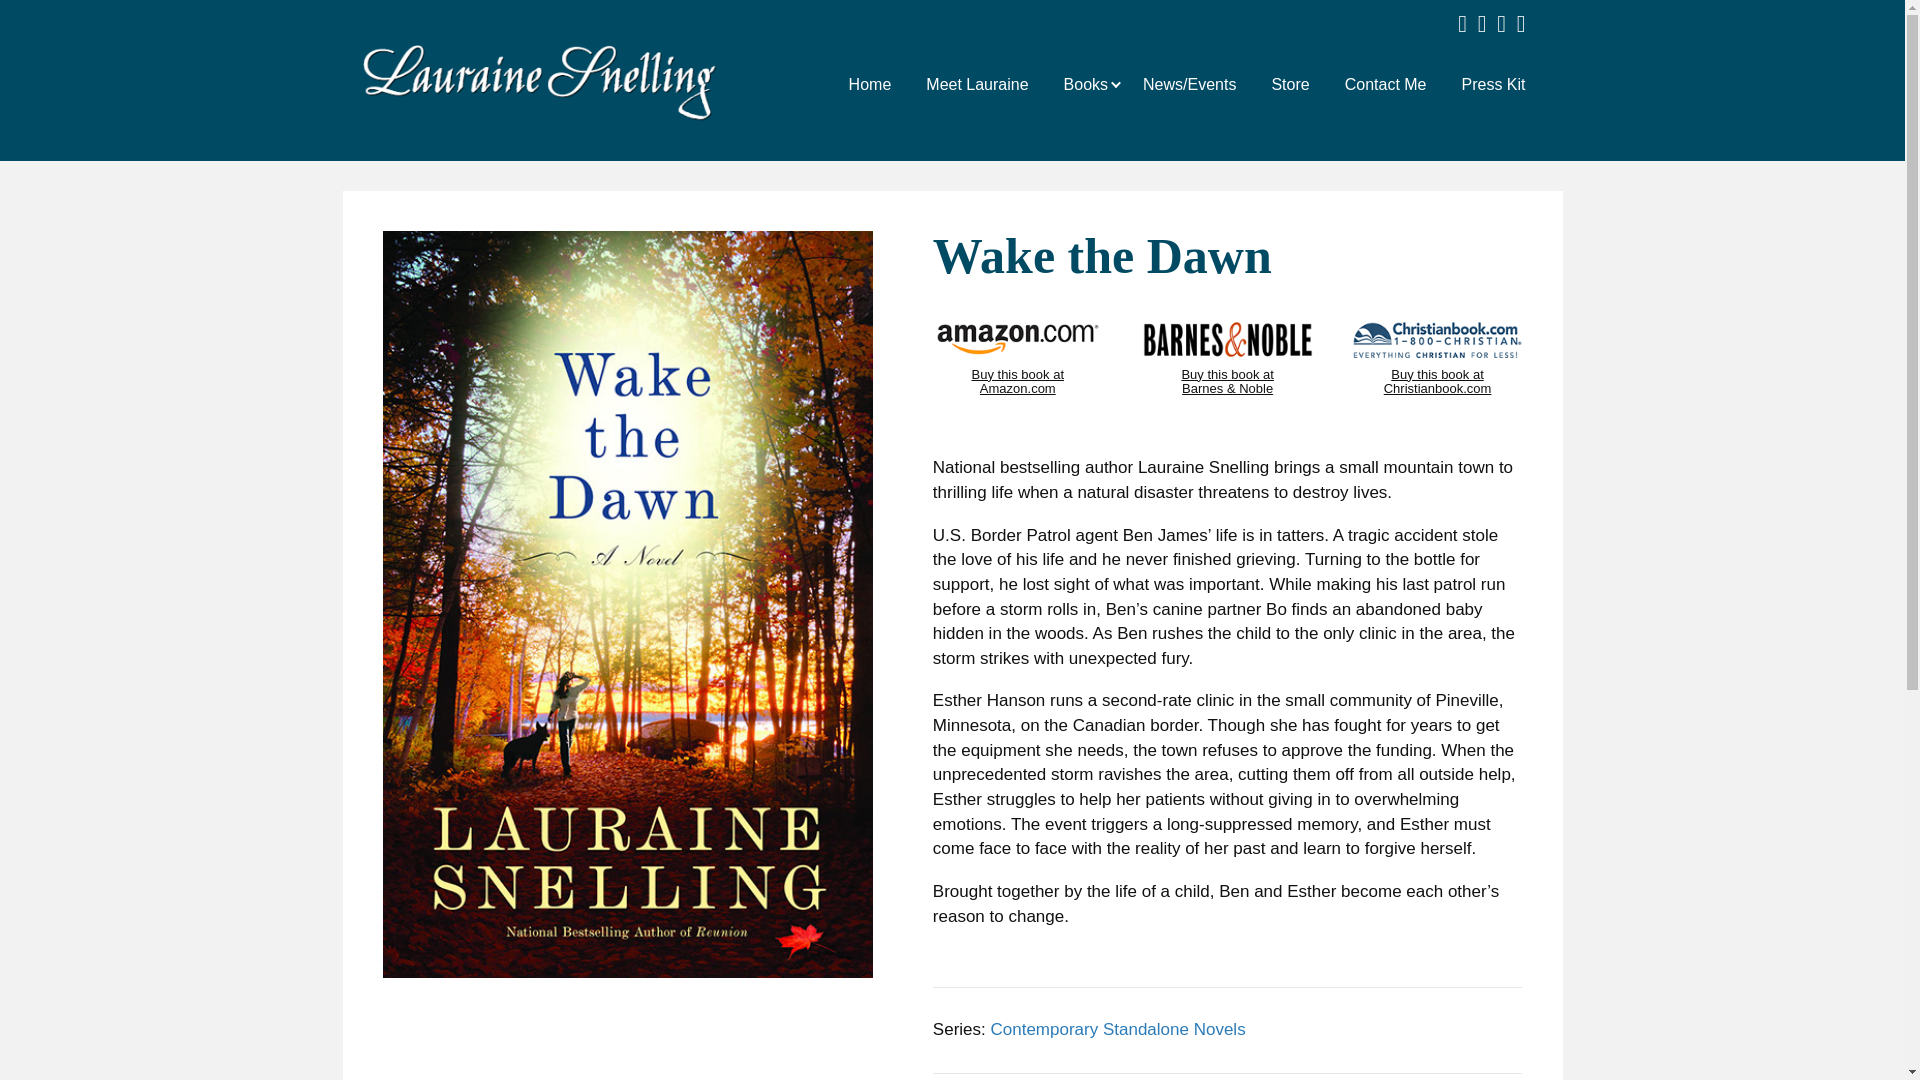  I want to click on Buy this book at Christianbook.com, so click(1438, 338).